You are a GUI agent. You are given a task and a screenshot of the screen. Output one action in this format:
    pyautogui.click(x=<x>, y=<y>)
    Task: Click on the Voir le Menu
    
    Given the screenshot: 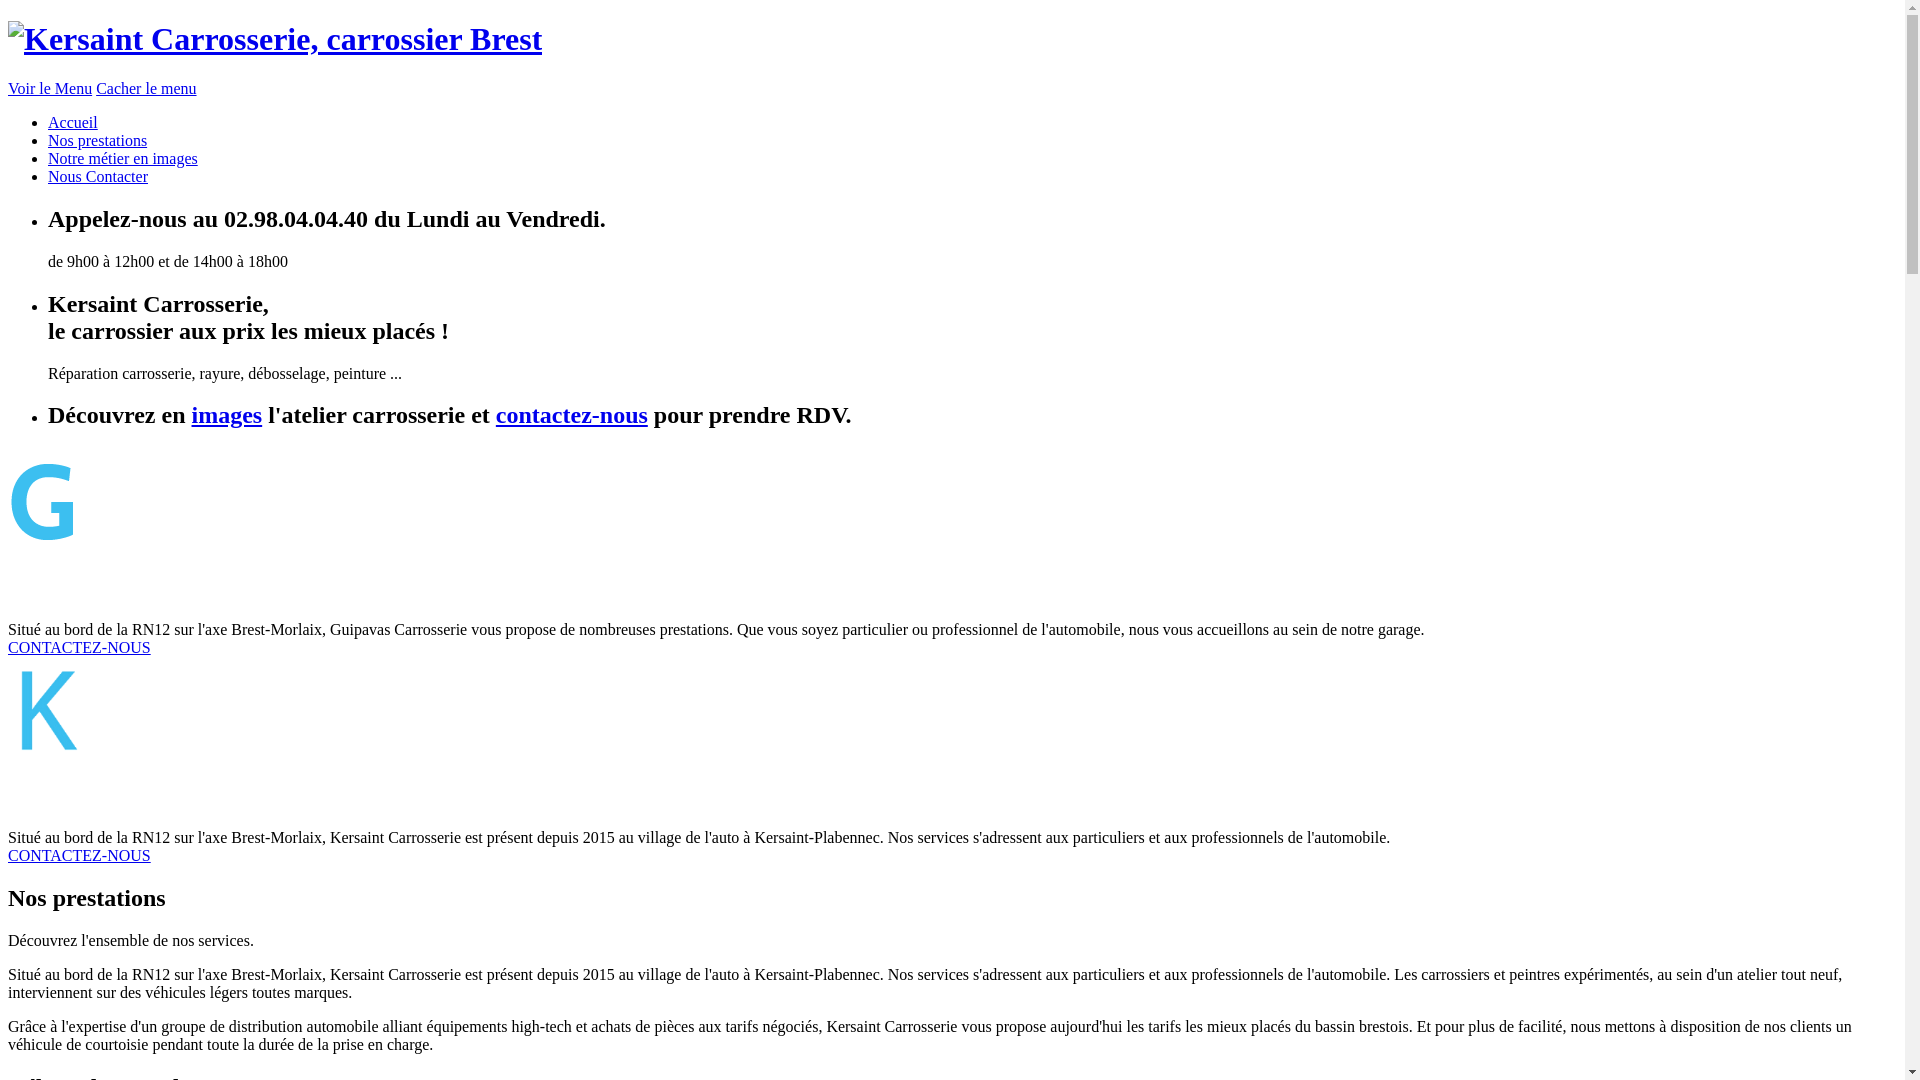 What is the action you would take?
    pyautogui.click(x=50, y=88)
    